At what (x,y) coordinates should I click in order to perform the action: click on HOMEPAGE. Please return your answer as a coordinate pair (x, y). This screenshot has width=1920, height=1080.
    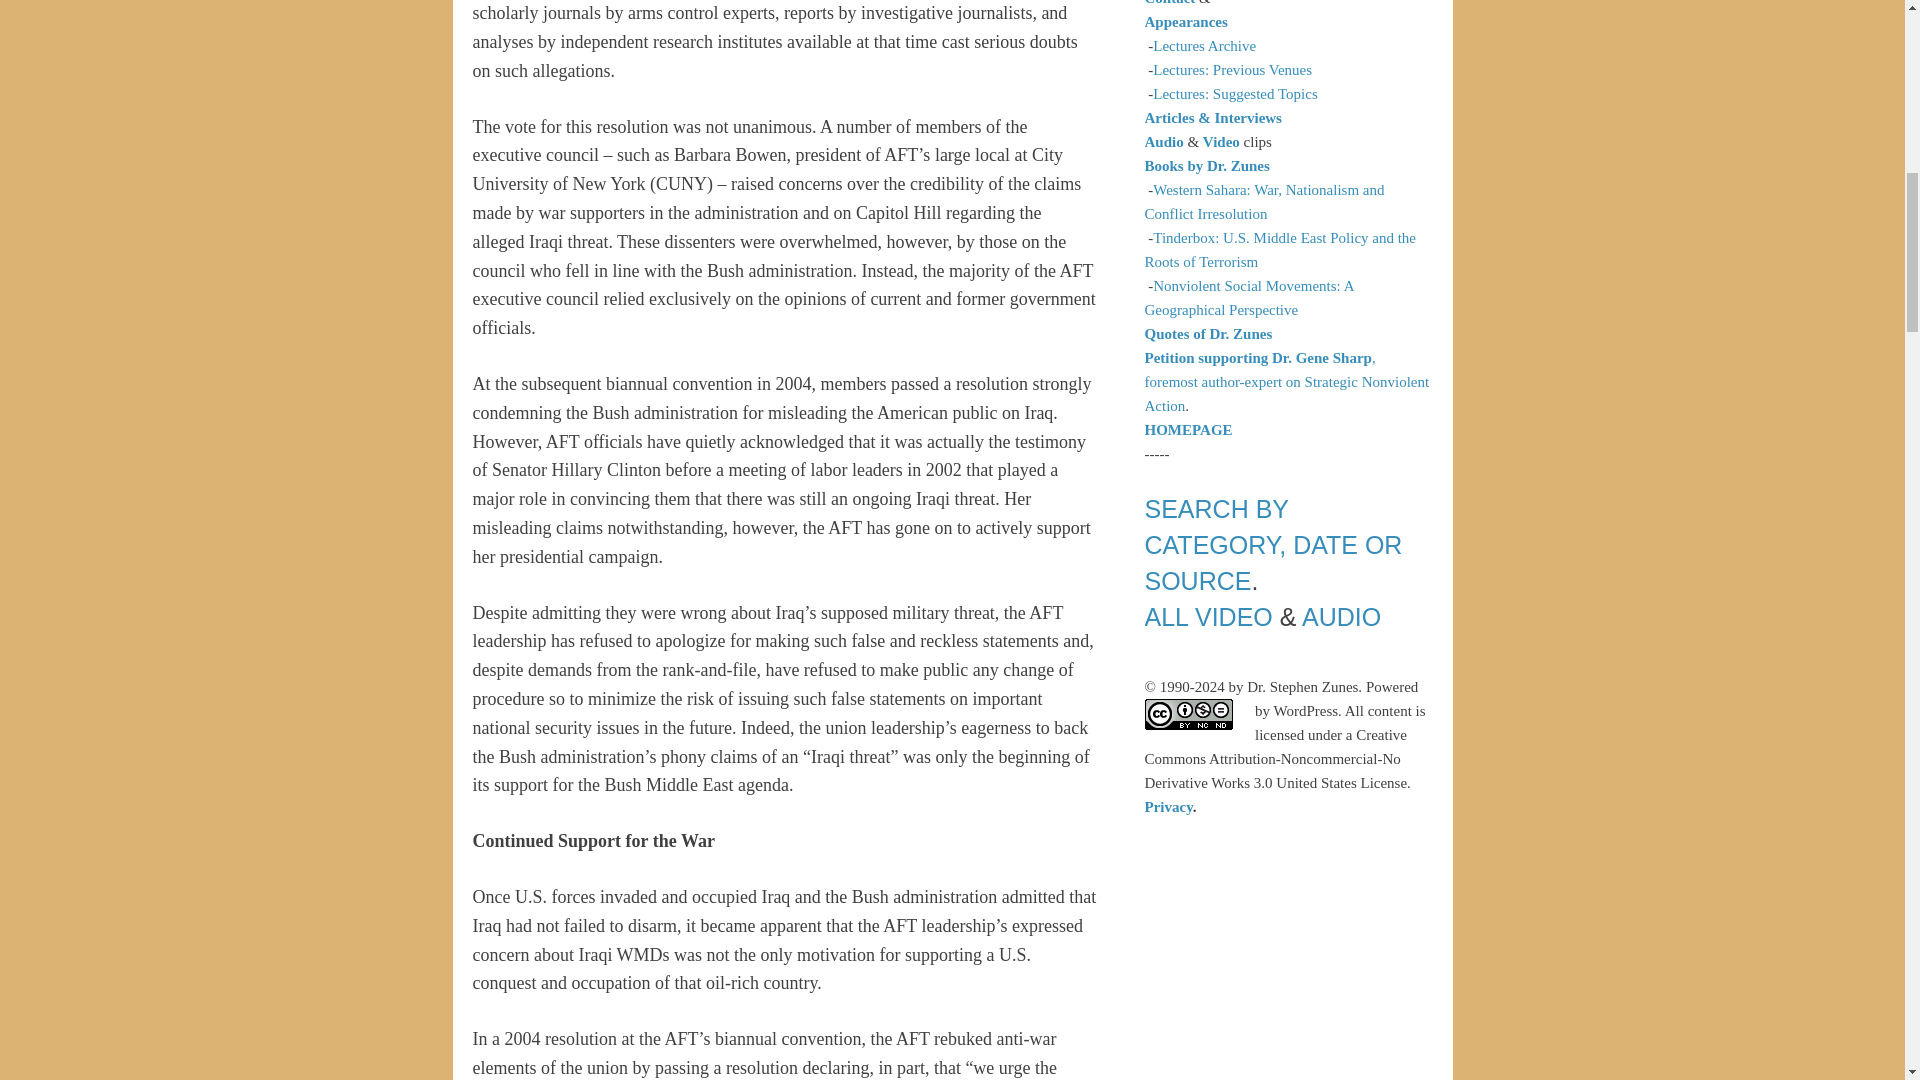
    Looking at the image, I should click on (1188, 430).